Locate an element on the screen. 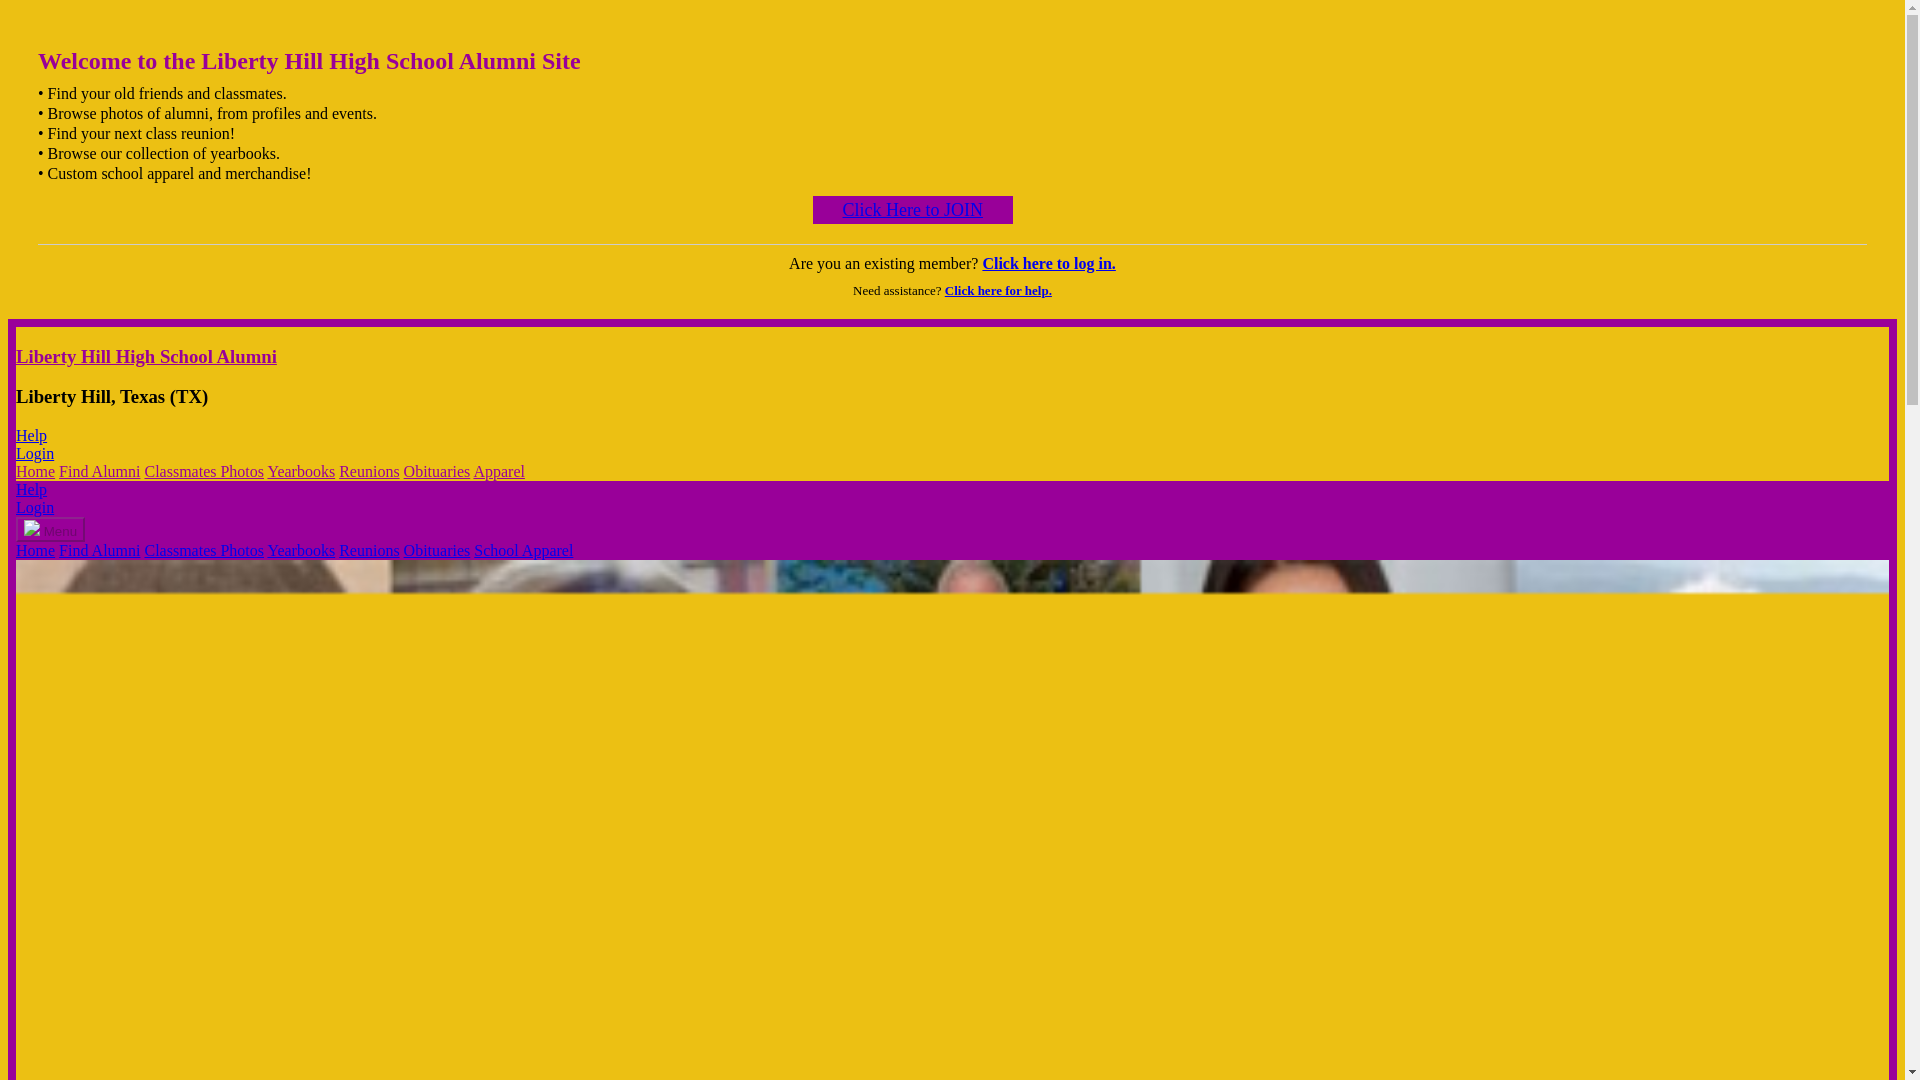 The image size is (1920, 1080). Obituaries is located at coordinates (436, 471).